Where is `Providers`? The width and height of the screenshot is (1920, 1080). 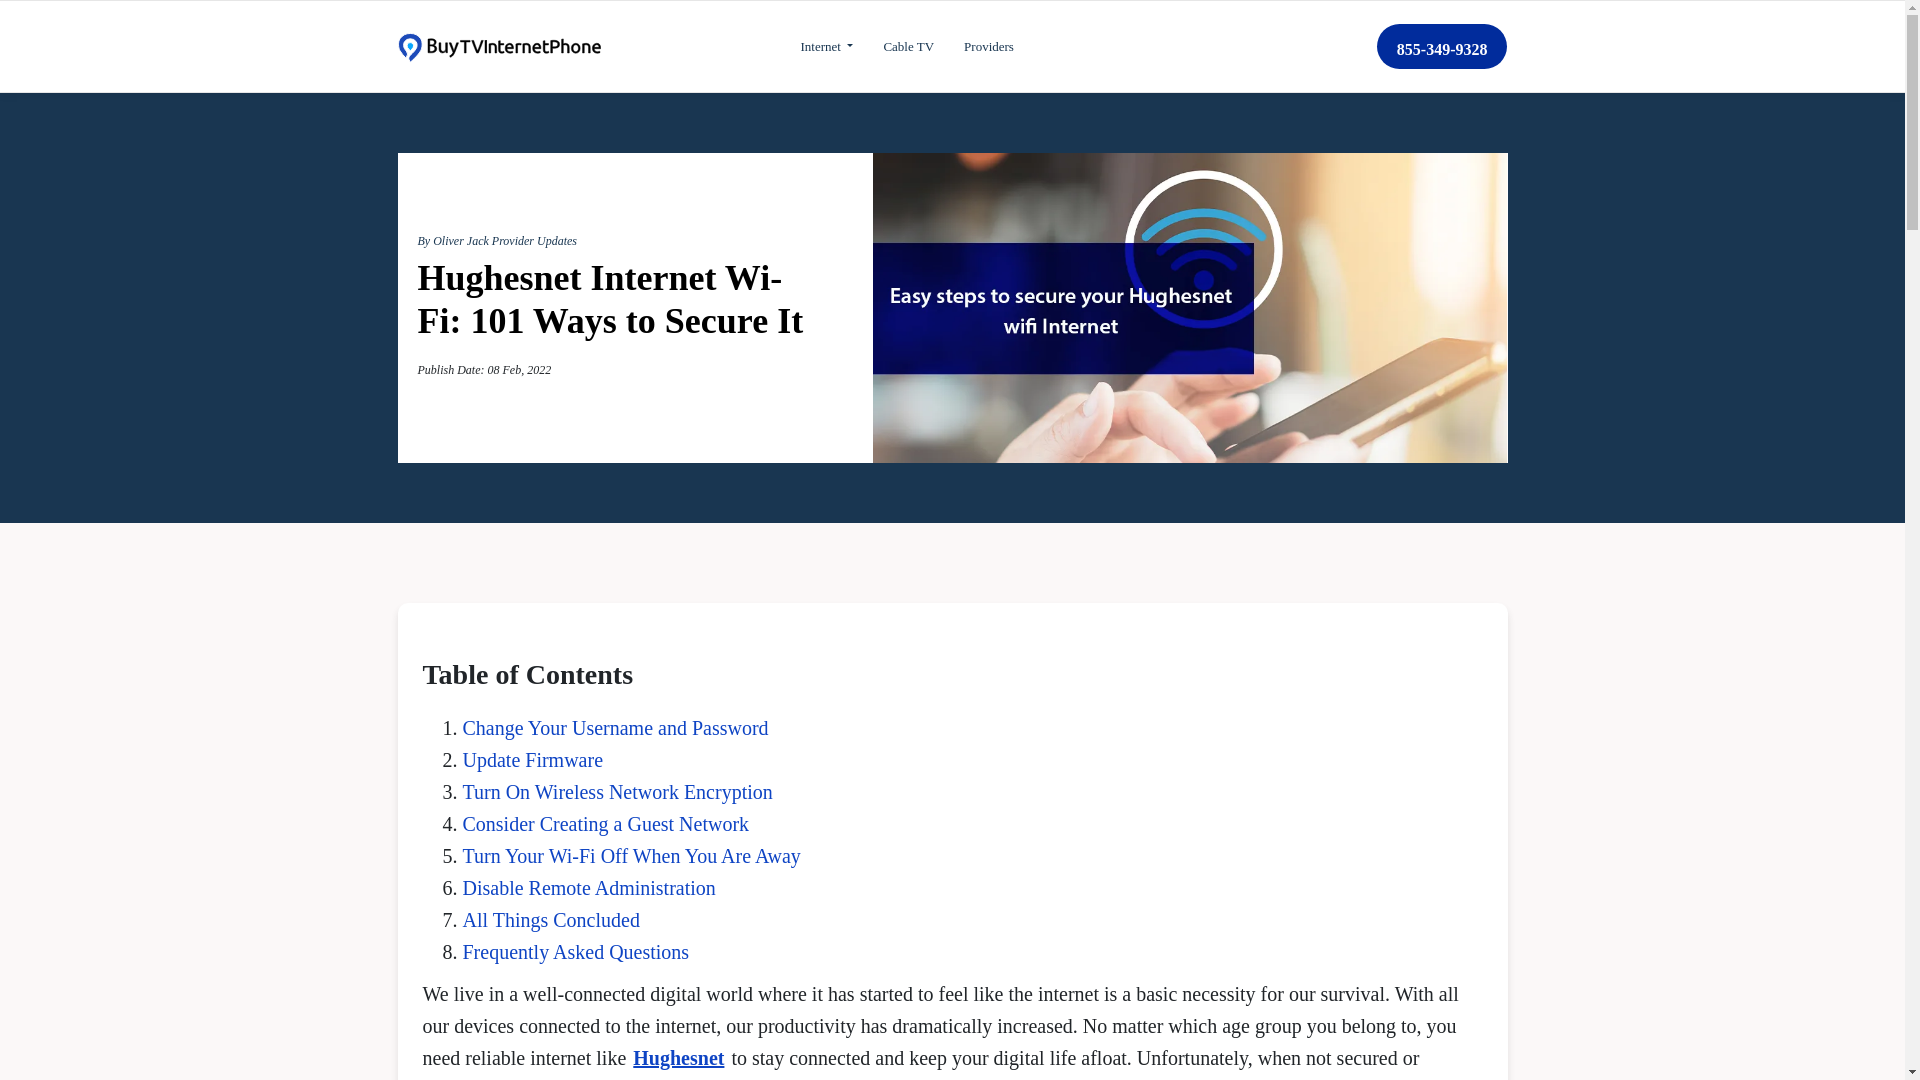
Providers is located at coordinates (988, 46).